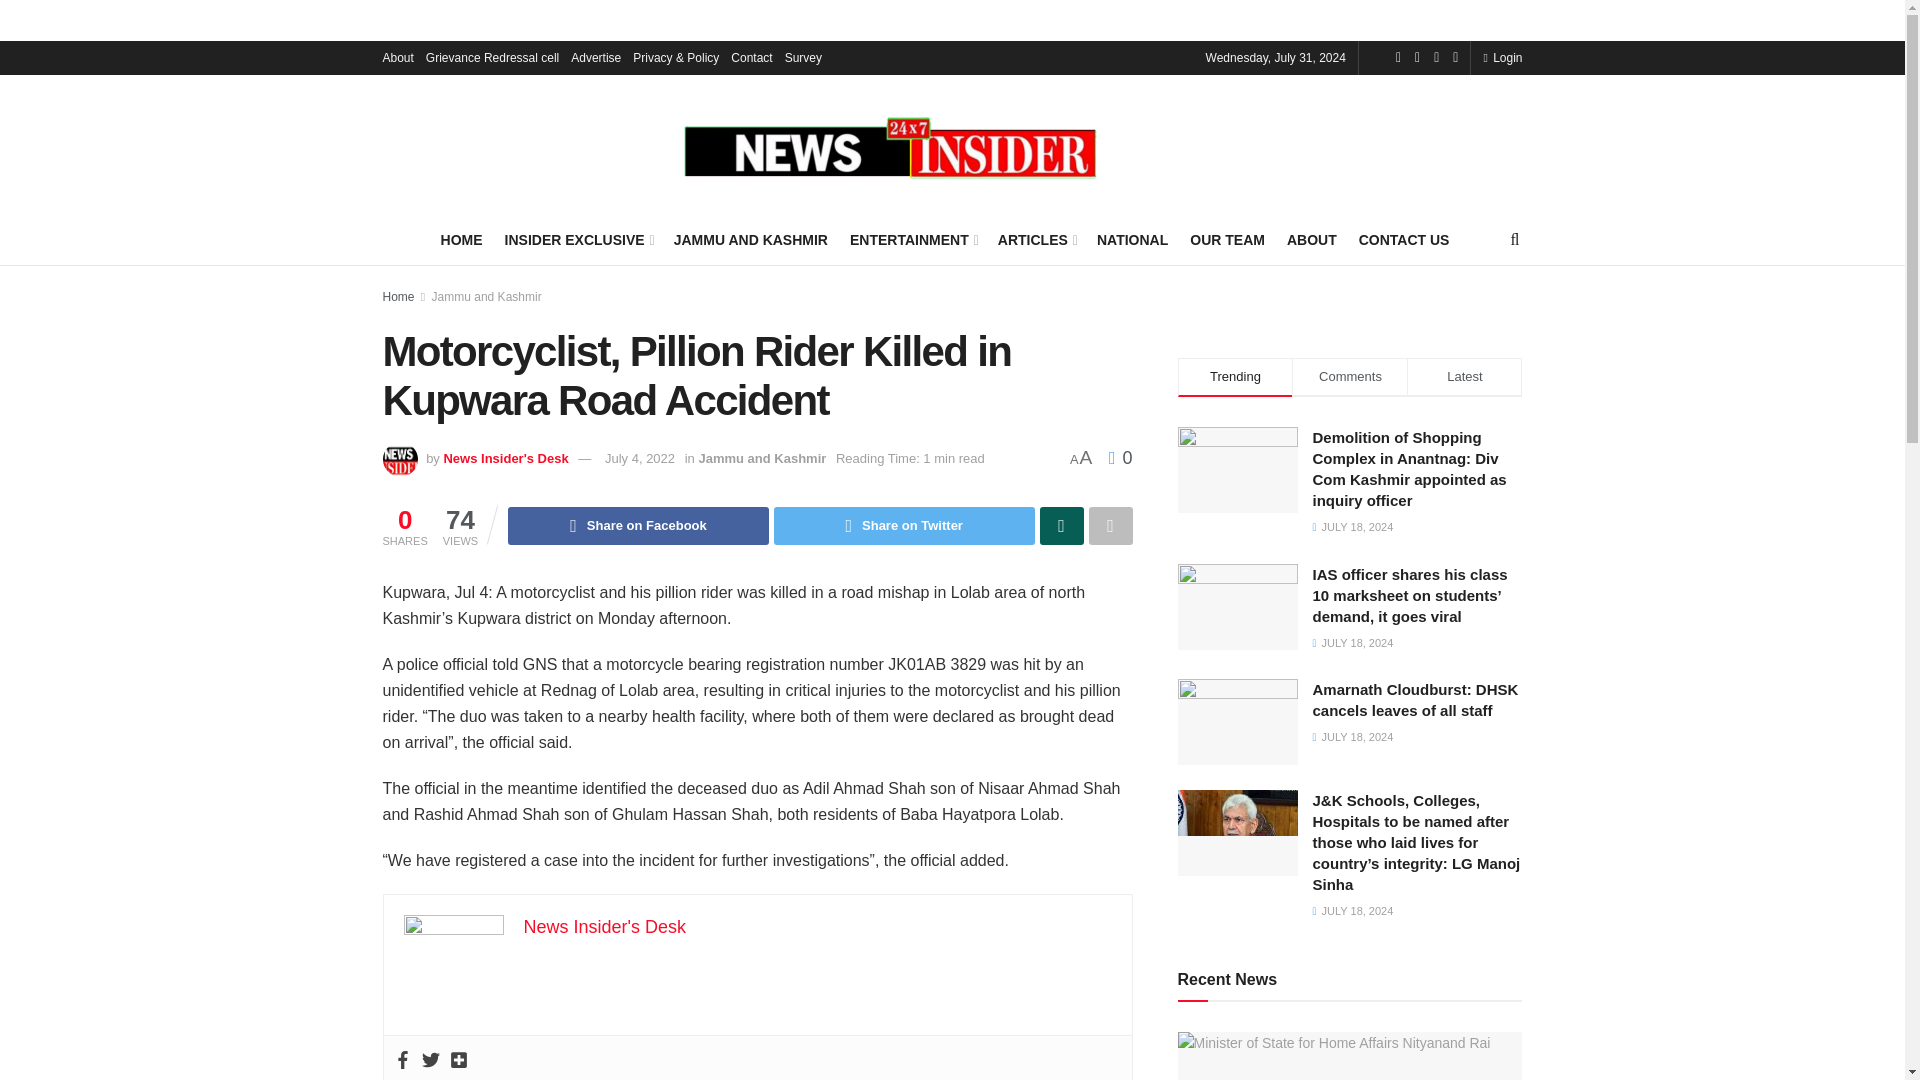 The height and width of the screenshot is (1080, 1920). I want to click on Advertise, so click(595, 58).